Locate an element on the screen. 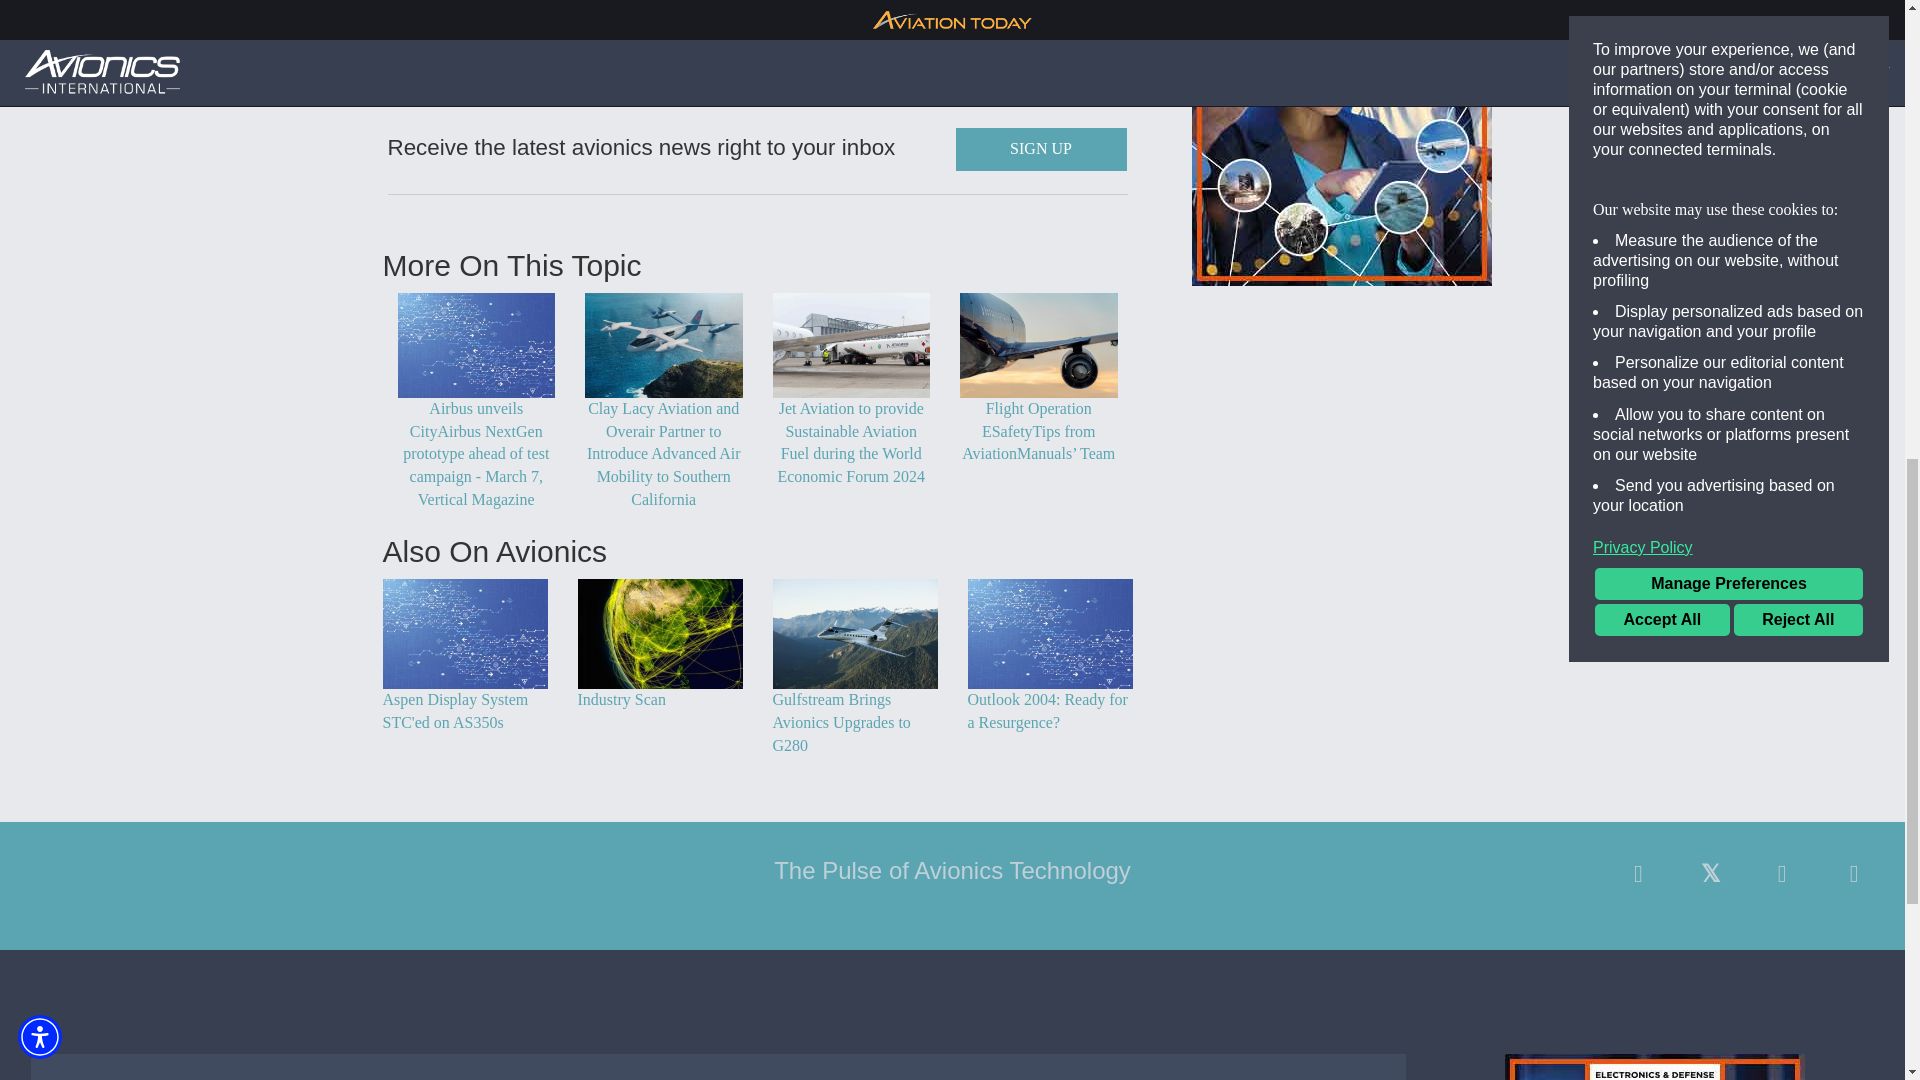 This screenshot has width=1920, height=1080. 3rd party ad content is located at coordinates (1654, 1067).